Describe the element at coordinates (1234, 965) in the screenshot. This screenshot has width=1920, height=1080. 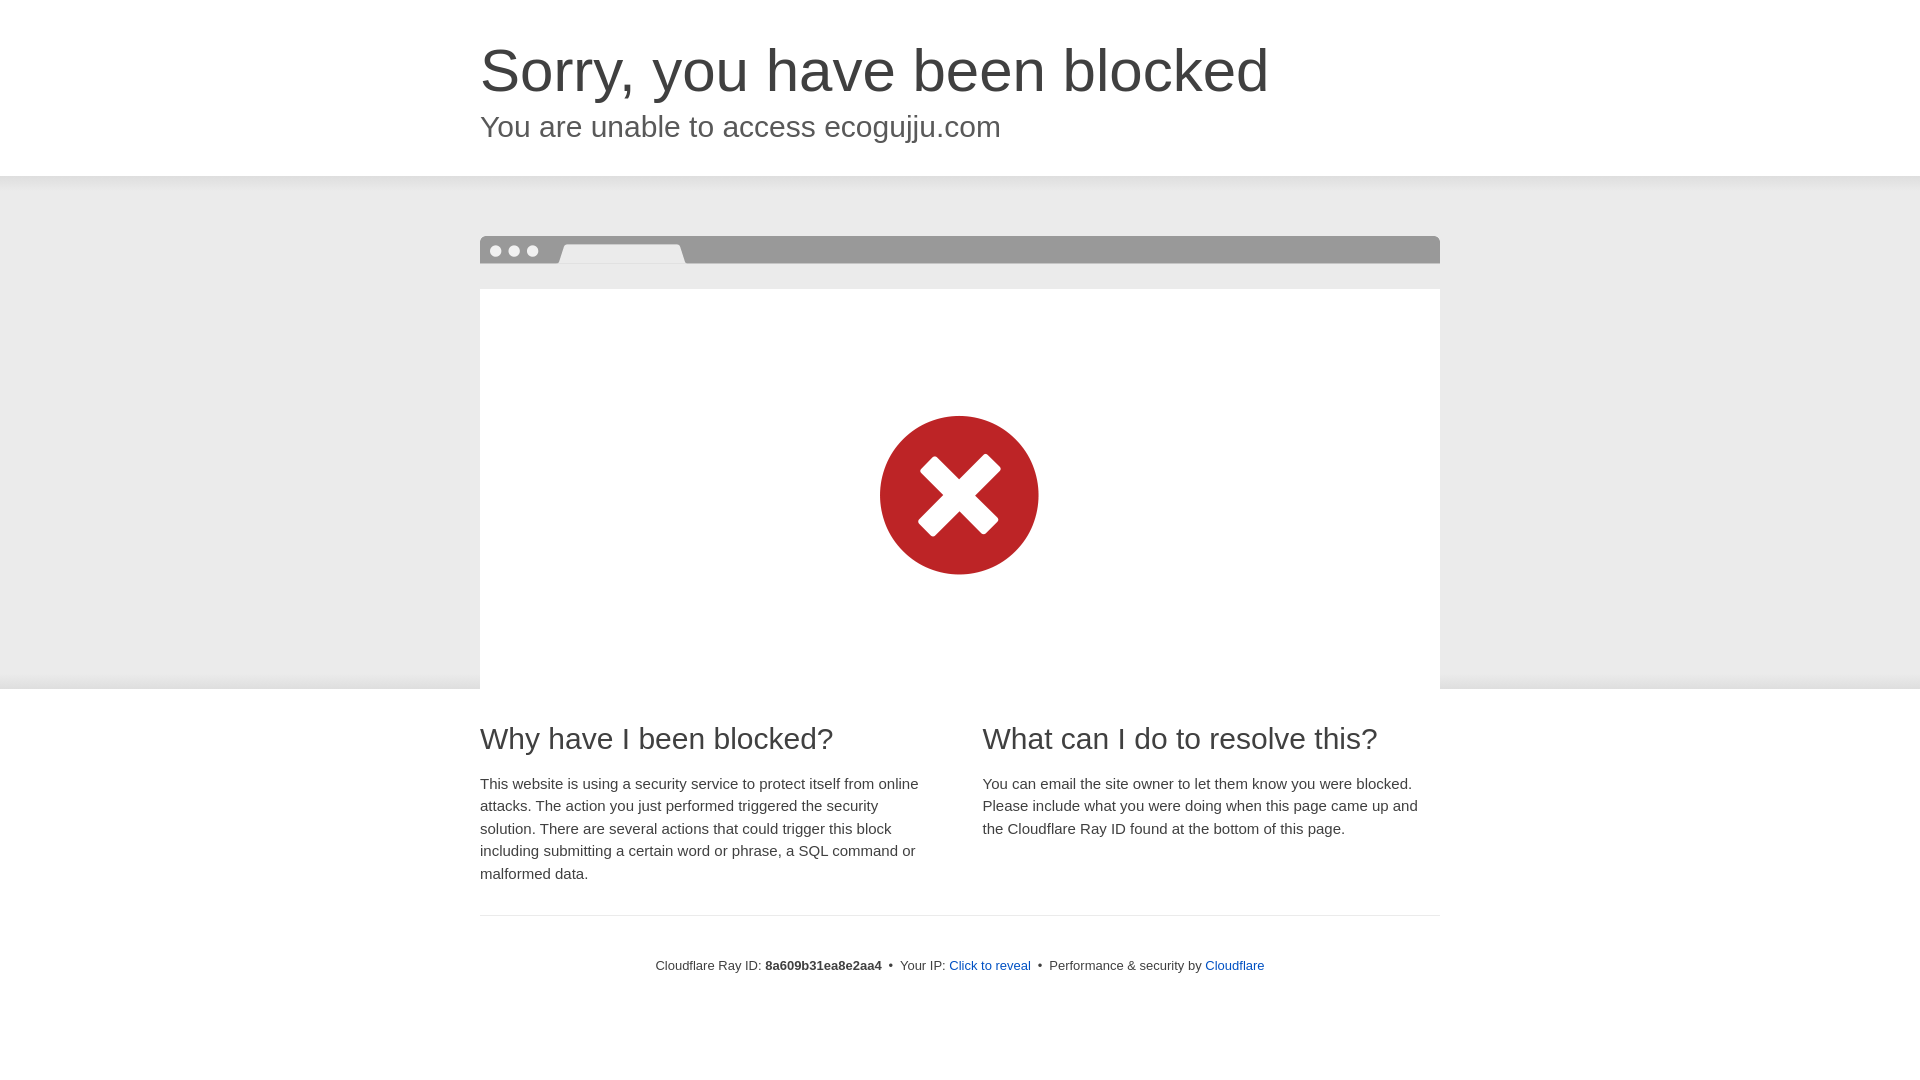
I see `Cloudflare` at that location.